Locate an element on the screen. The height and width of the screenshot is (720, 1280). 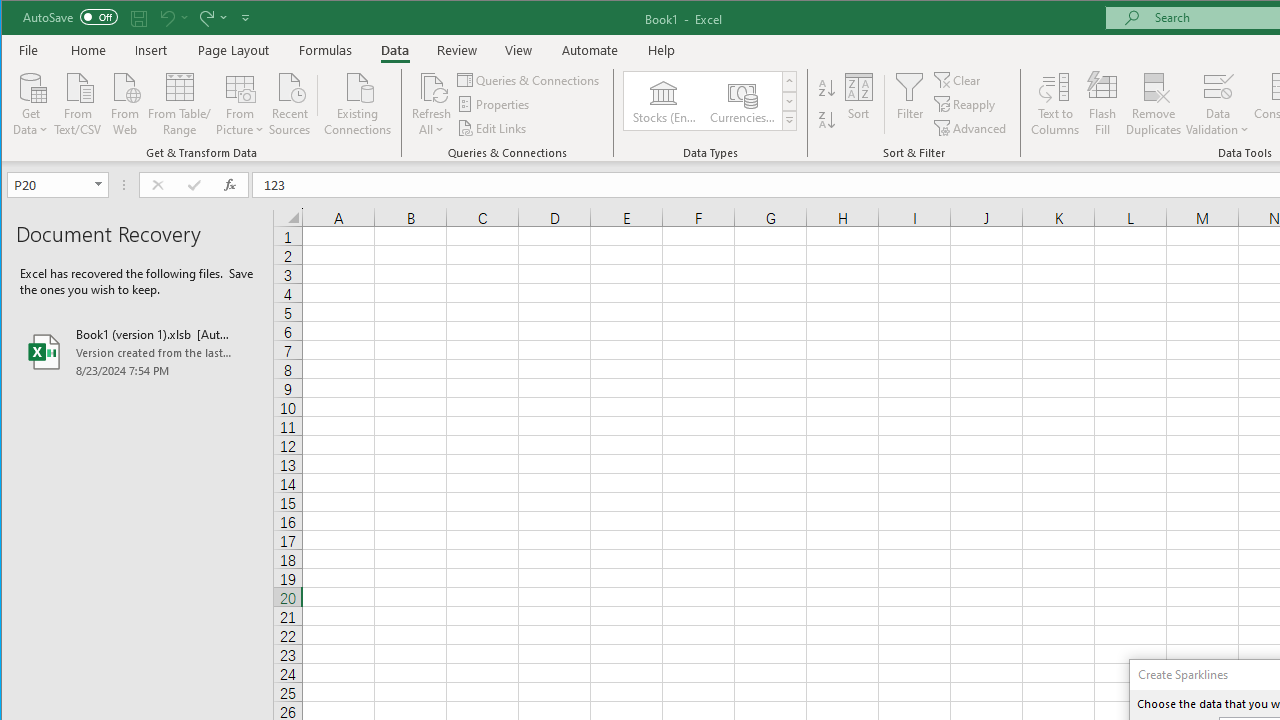
Clear is located at coordinates (958, 80).